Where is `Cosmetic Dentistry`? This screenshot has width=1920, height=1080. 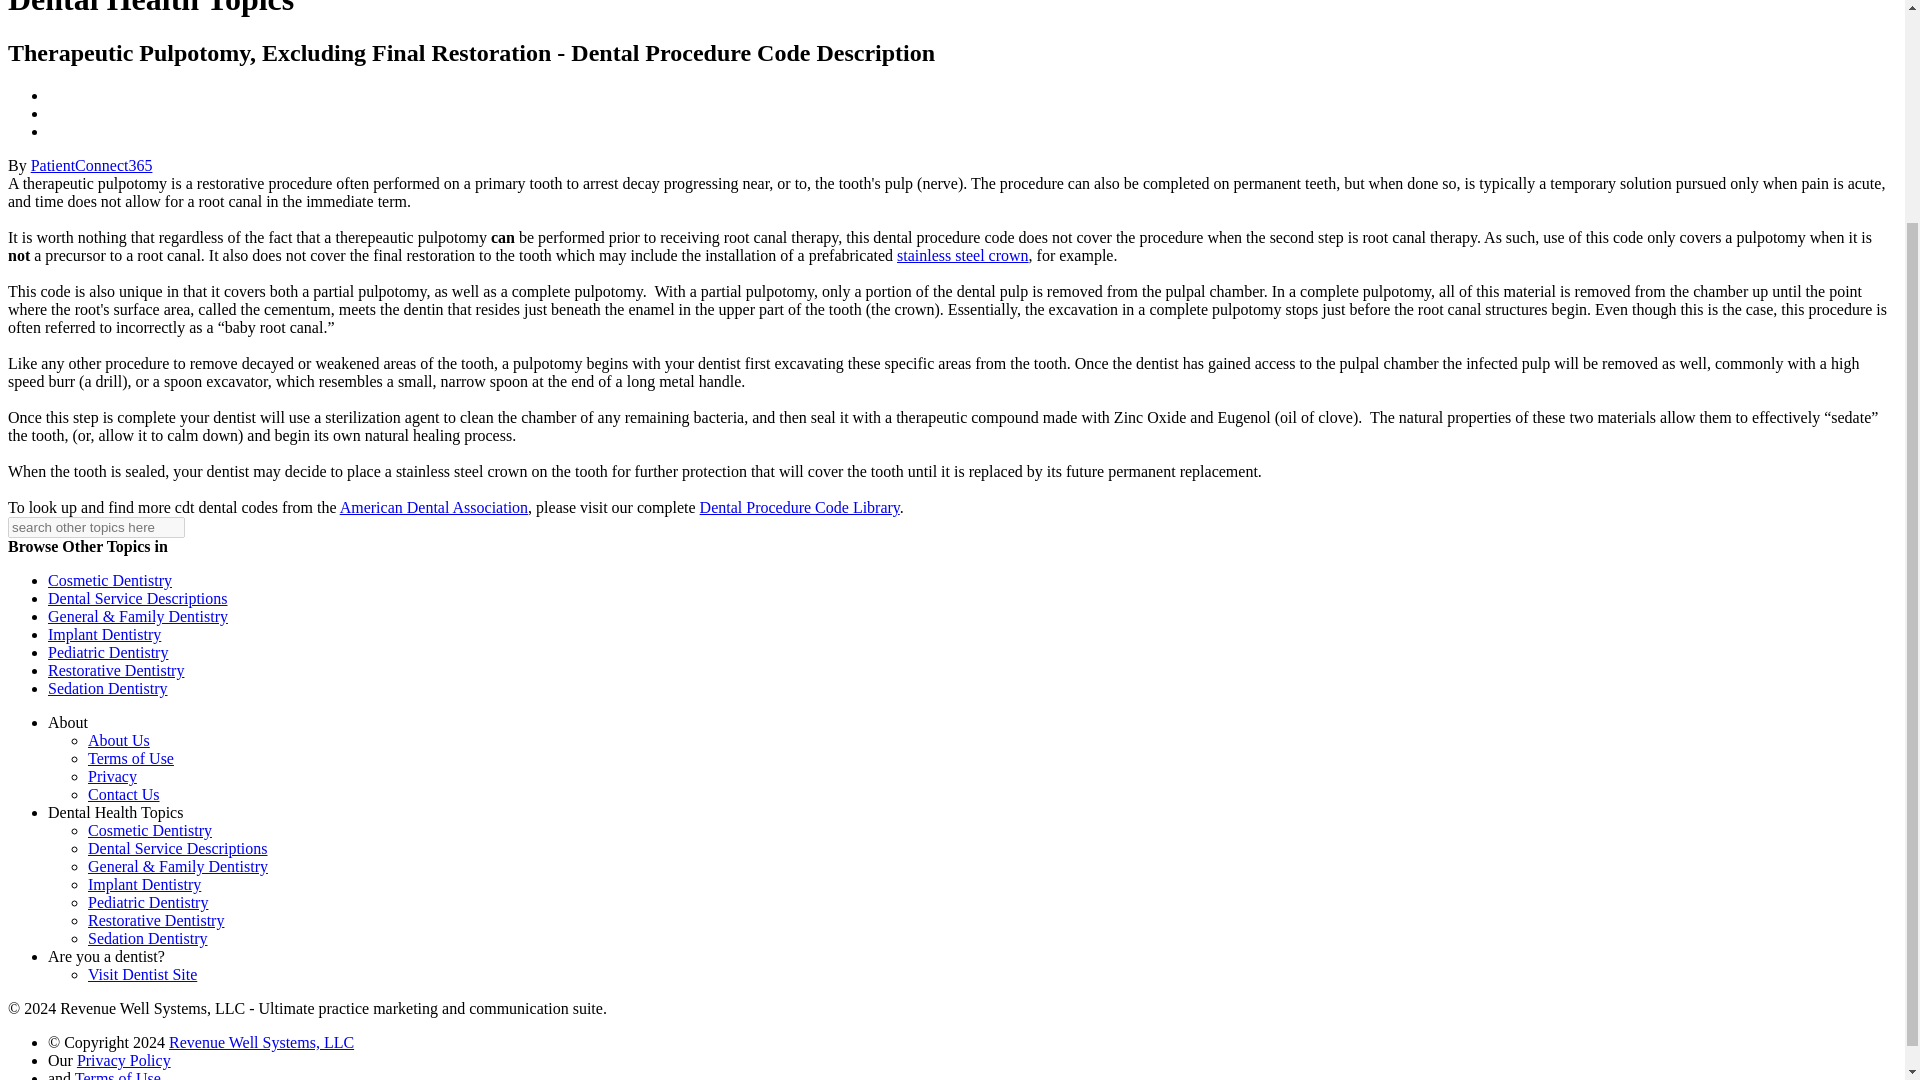 Cosmetic Dentistry is located at coordinates (150, 830).